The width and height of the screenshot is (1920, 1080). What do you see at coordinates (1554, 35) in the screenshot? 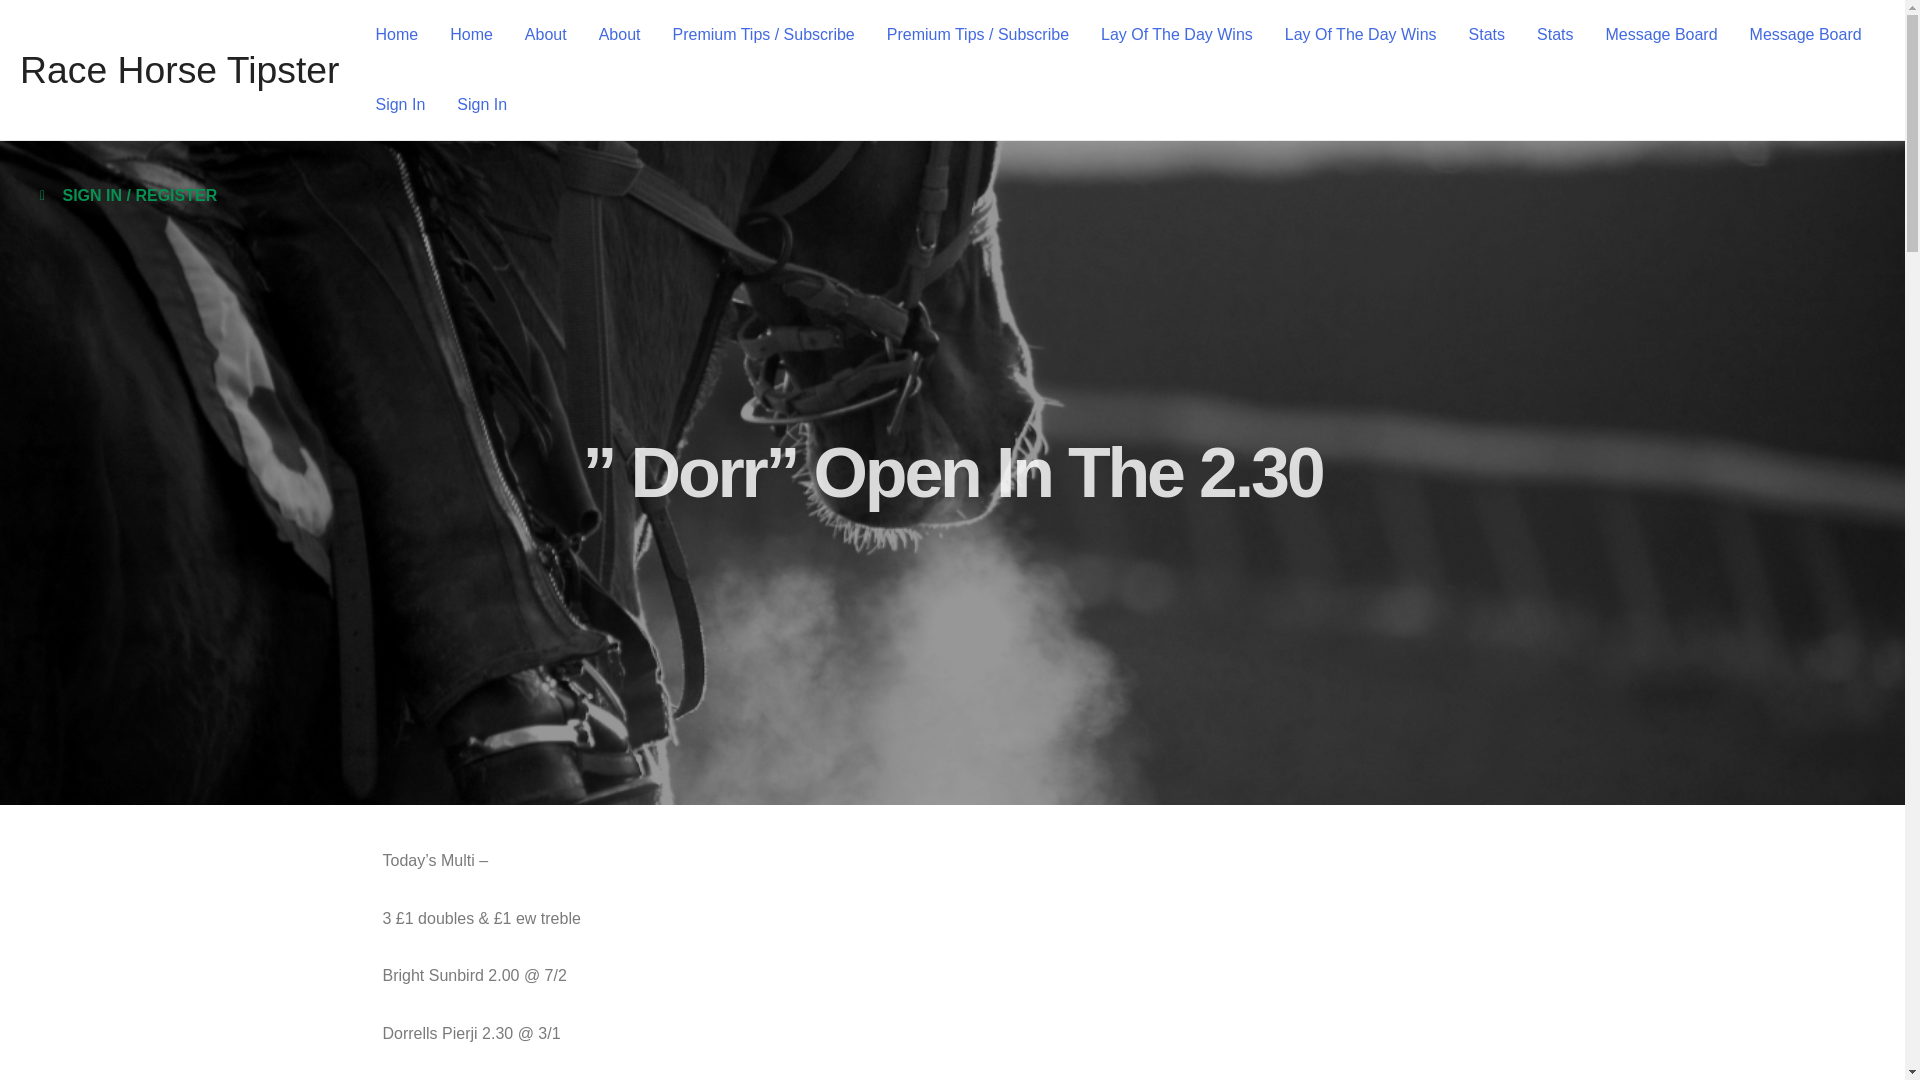
I see `Stats` at bounding box center [1554, 35].